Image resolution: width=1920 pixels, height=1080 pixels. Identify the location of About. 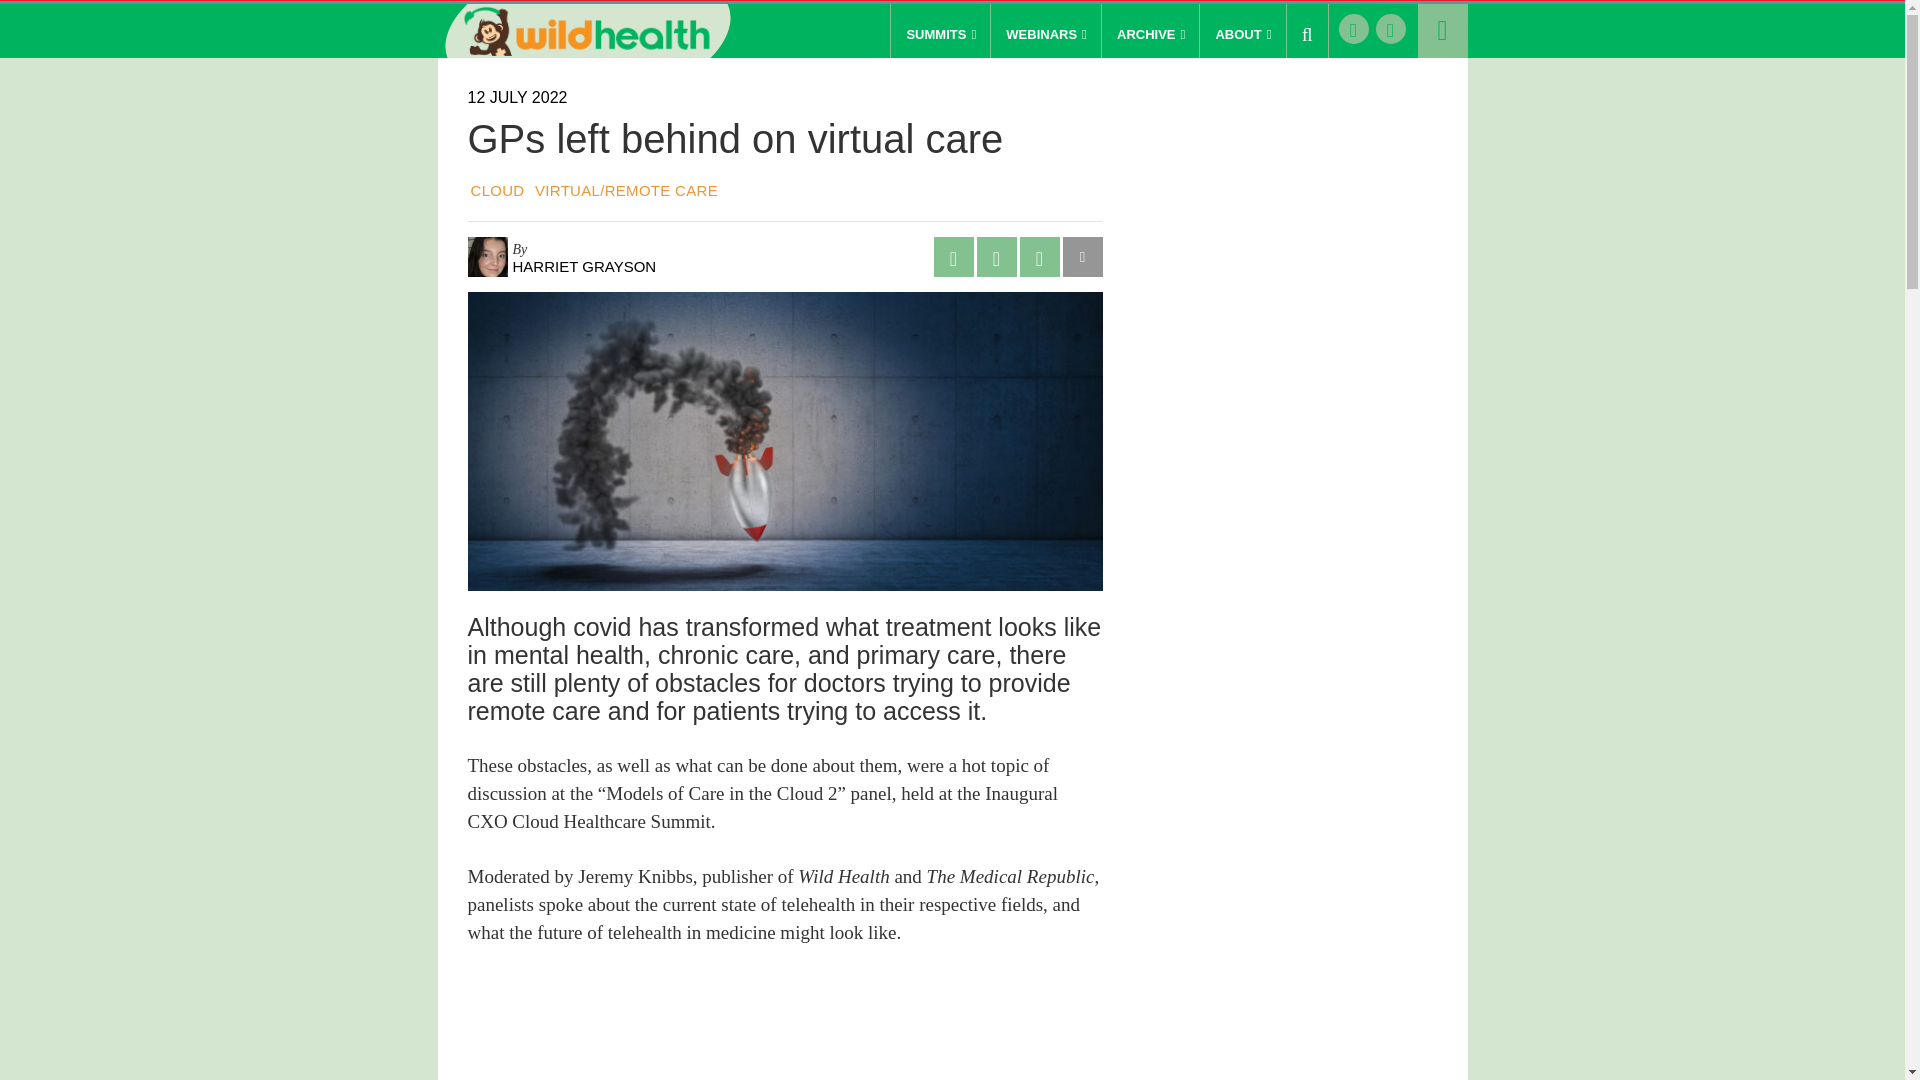
(1240, 34).